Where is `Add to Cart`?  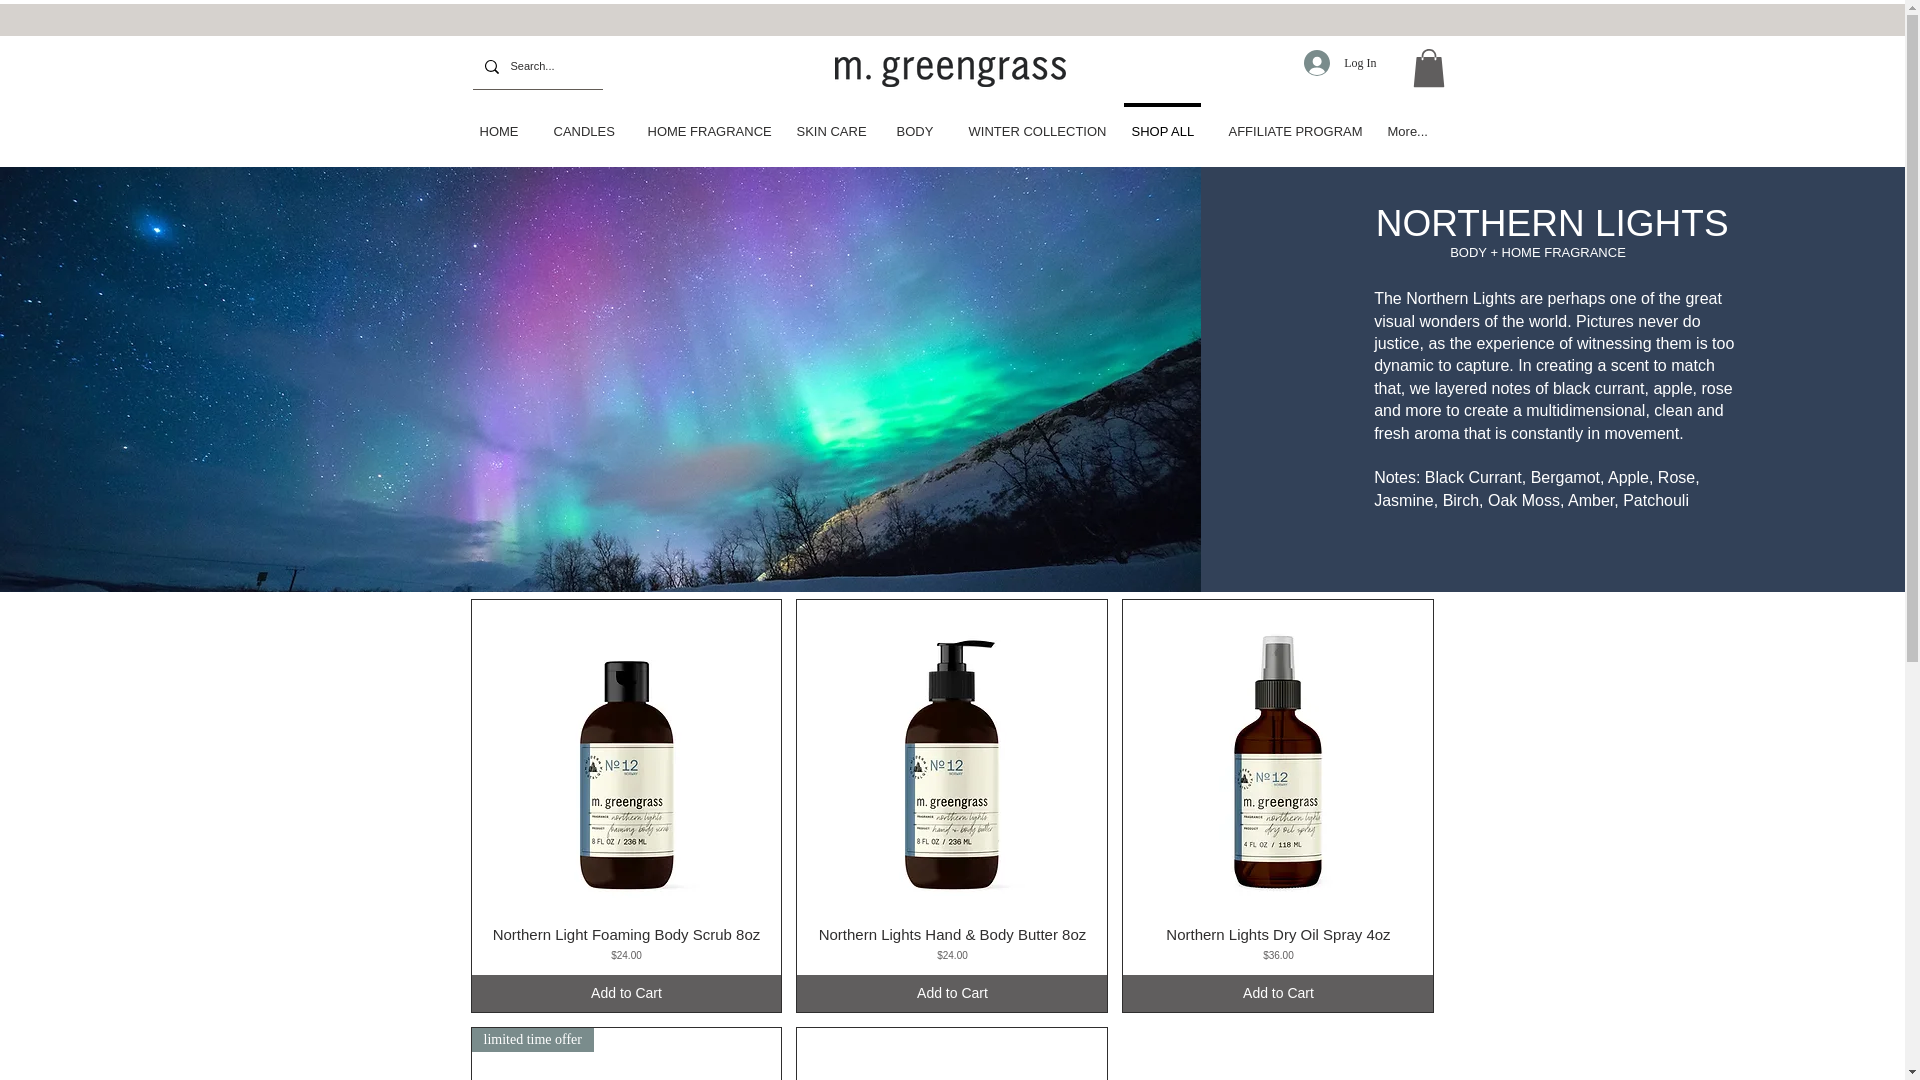 Add to Cart is located at coordinates (1278, 993).